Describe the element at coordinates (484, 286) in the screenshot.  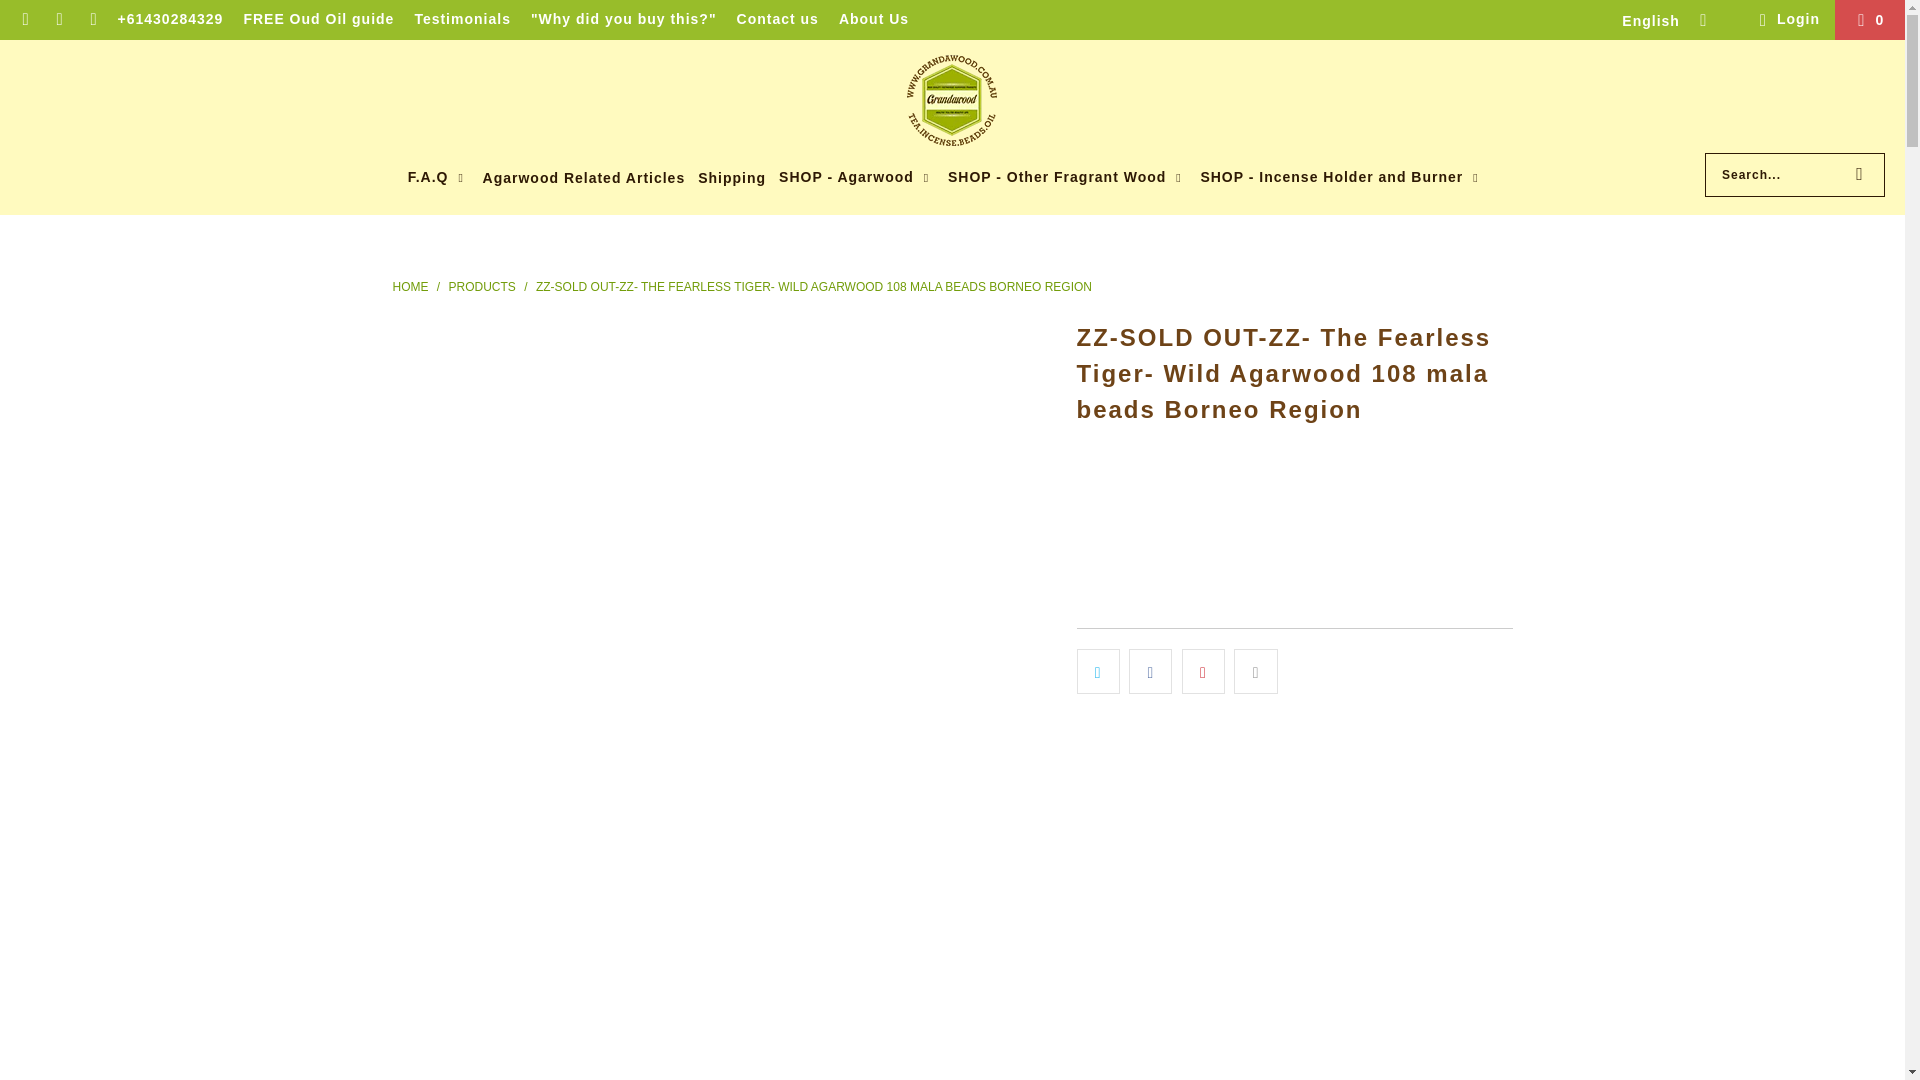
I see `Products` at that location.